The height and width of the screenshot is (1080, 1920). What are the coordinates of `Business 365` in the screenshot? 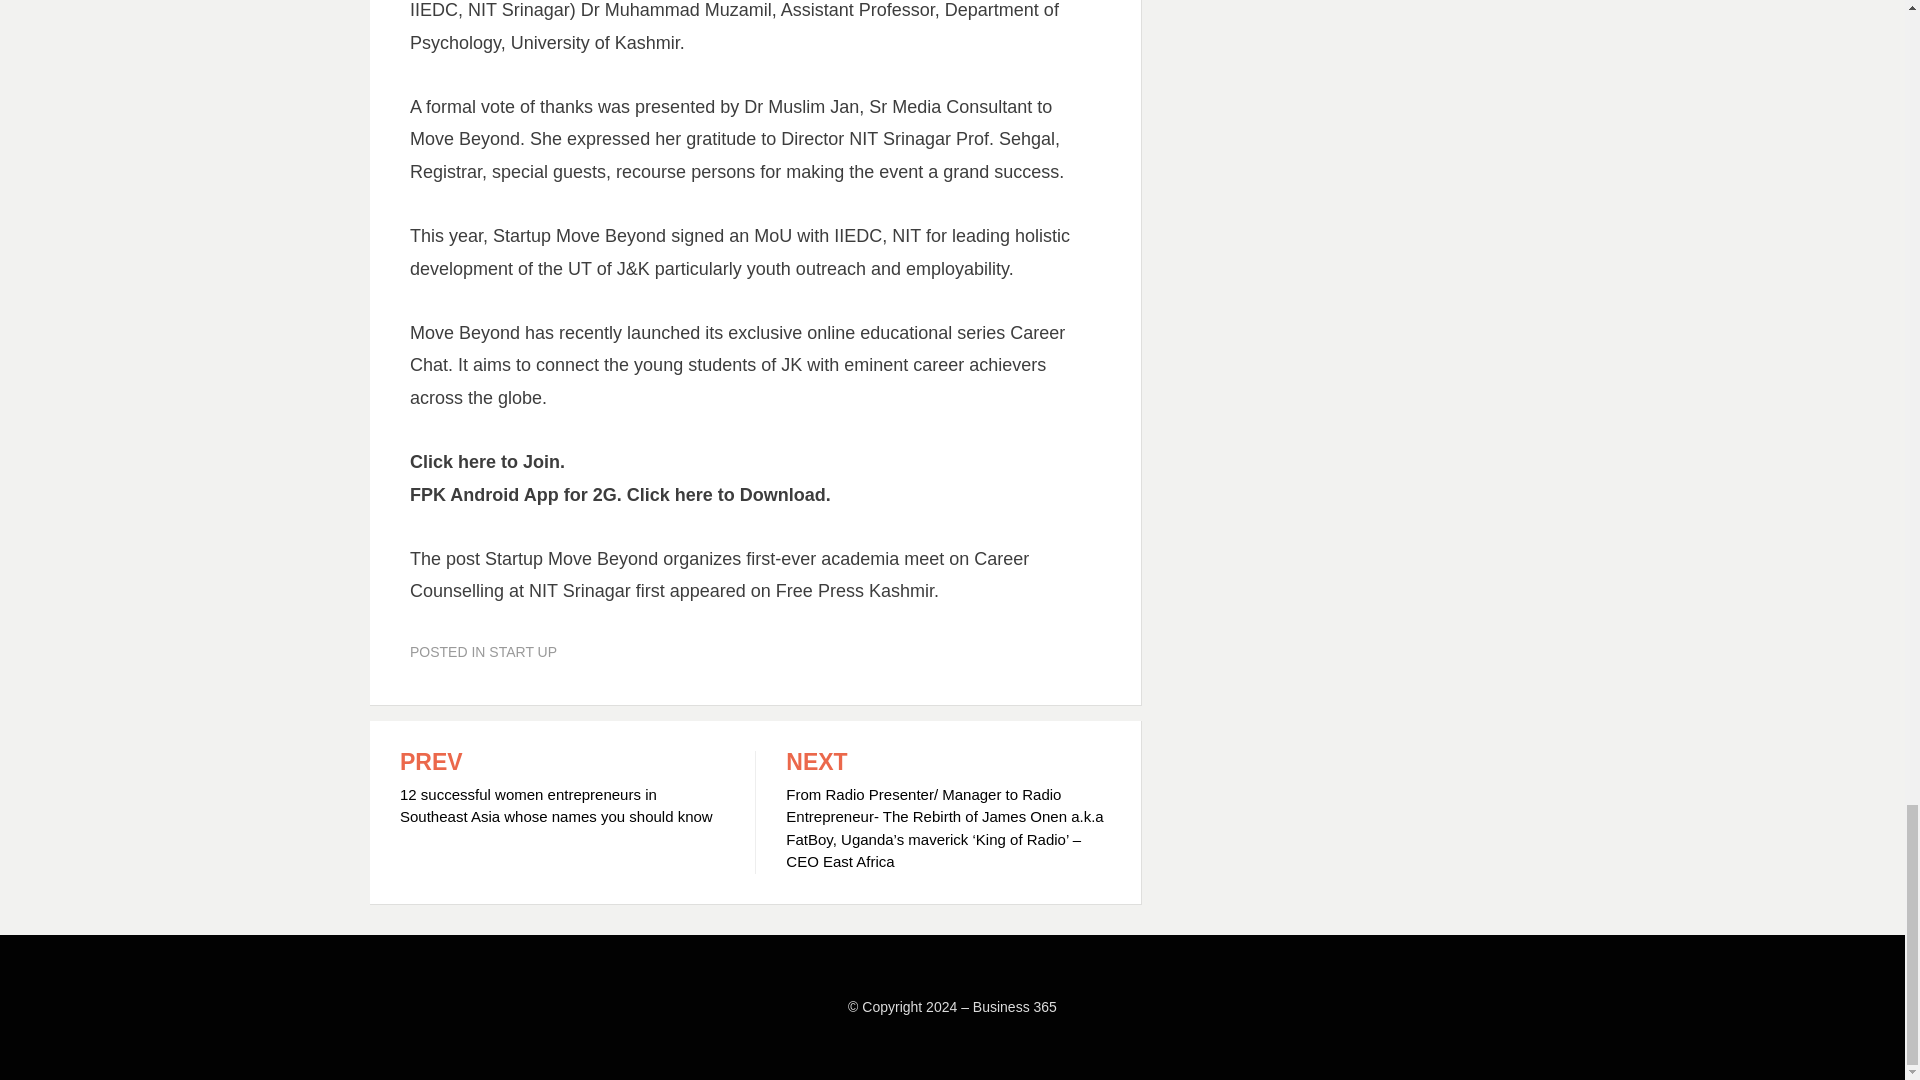 It's located at (1015, 1007).